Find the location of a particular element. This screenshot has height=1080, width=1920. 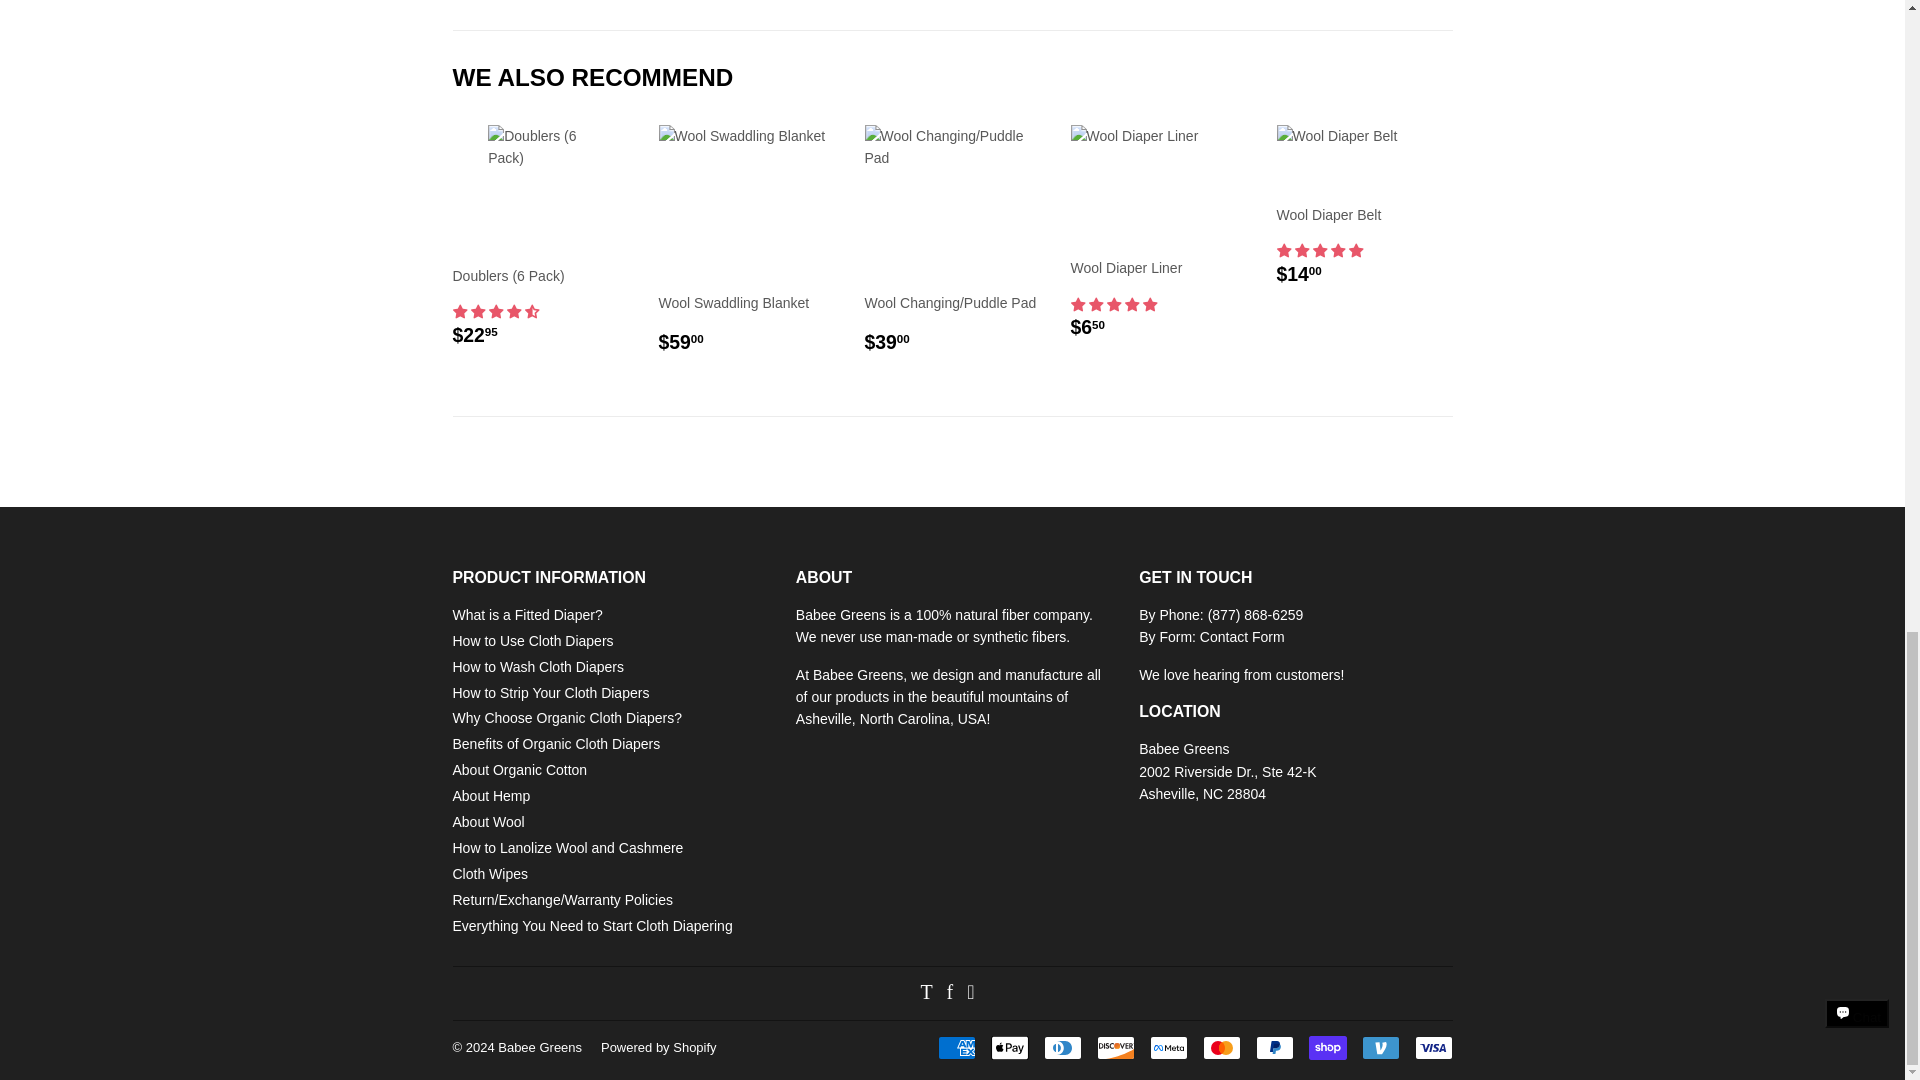

American Express is located at coordinates (956, 1047).